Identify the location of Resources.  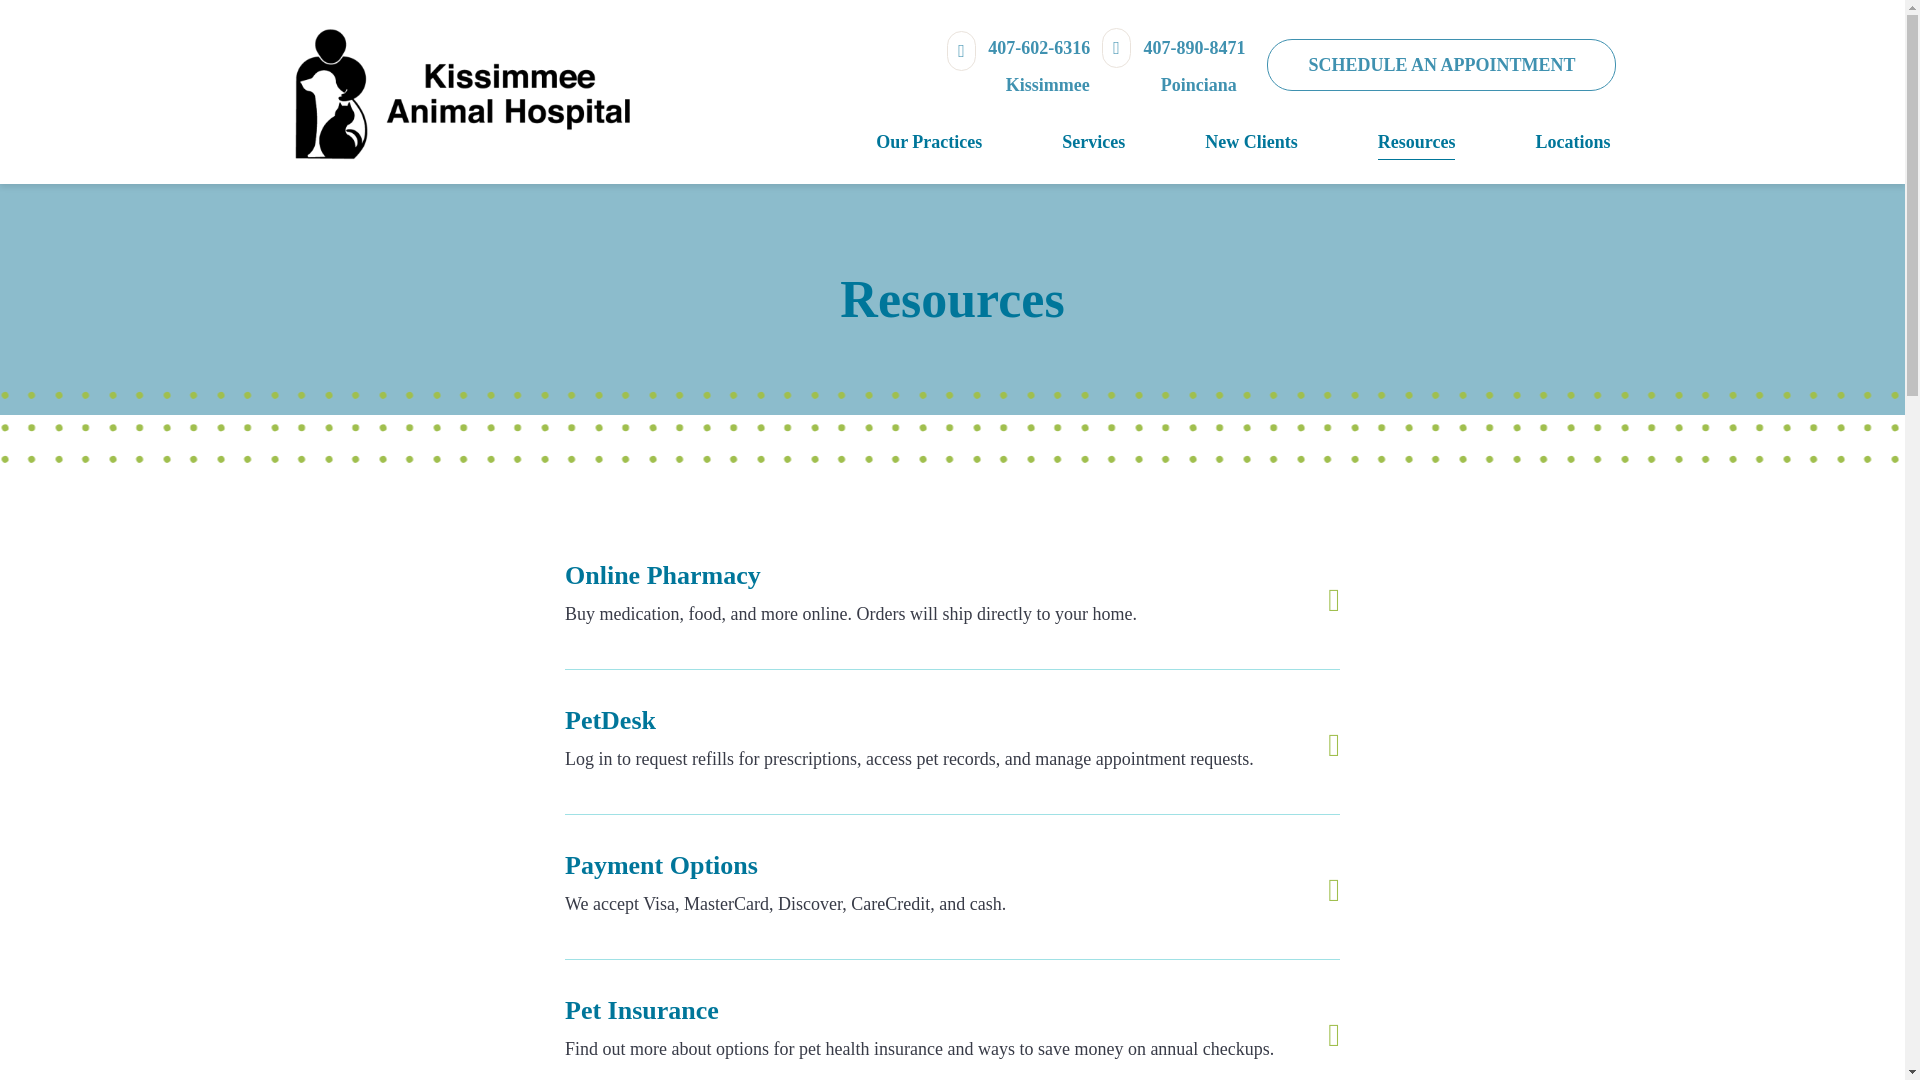
(1376, 142).